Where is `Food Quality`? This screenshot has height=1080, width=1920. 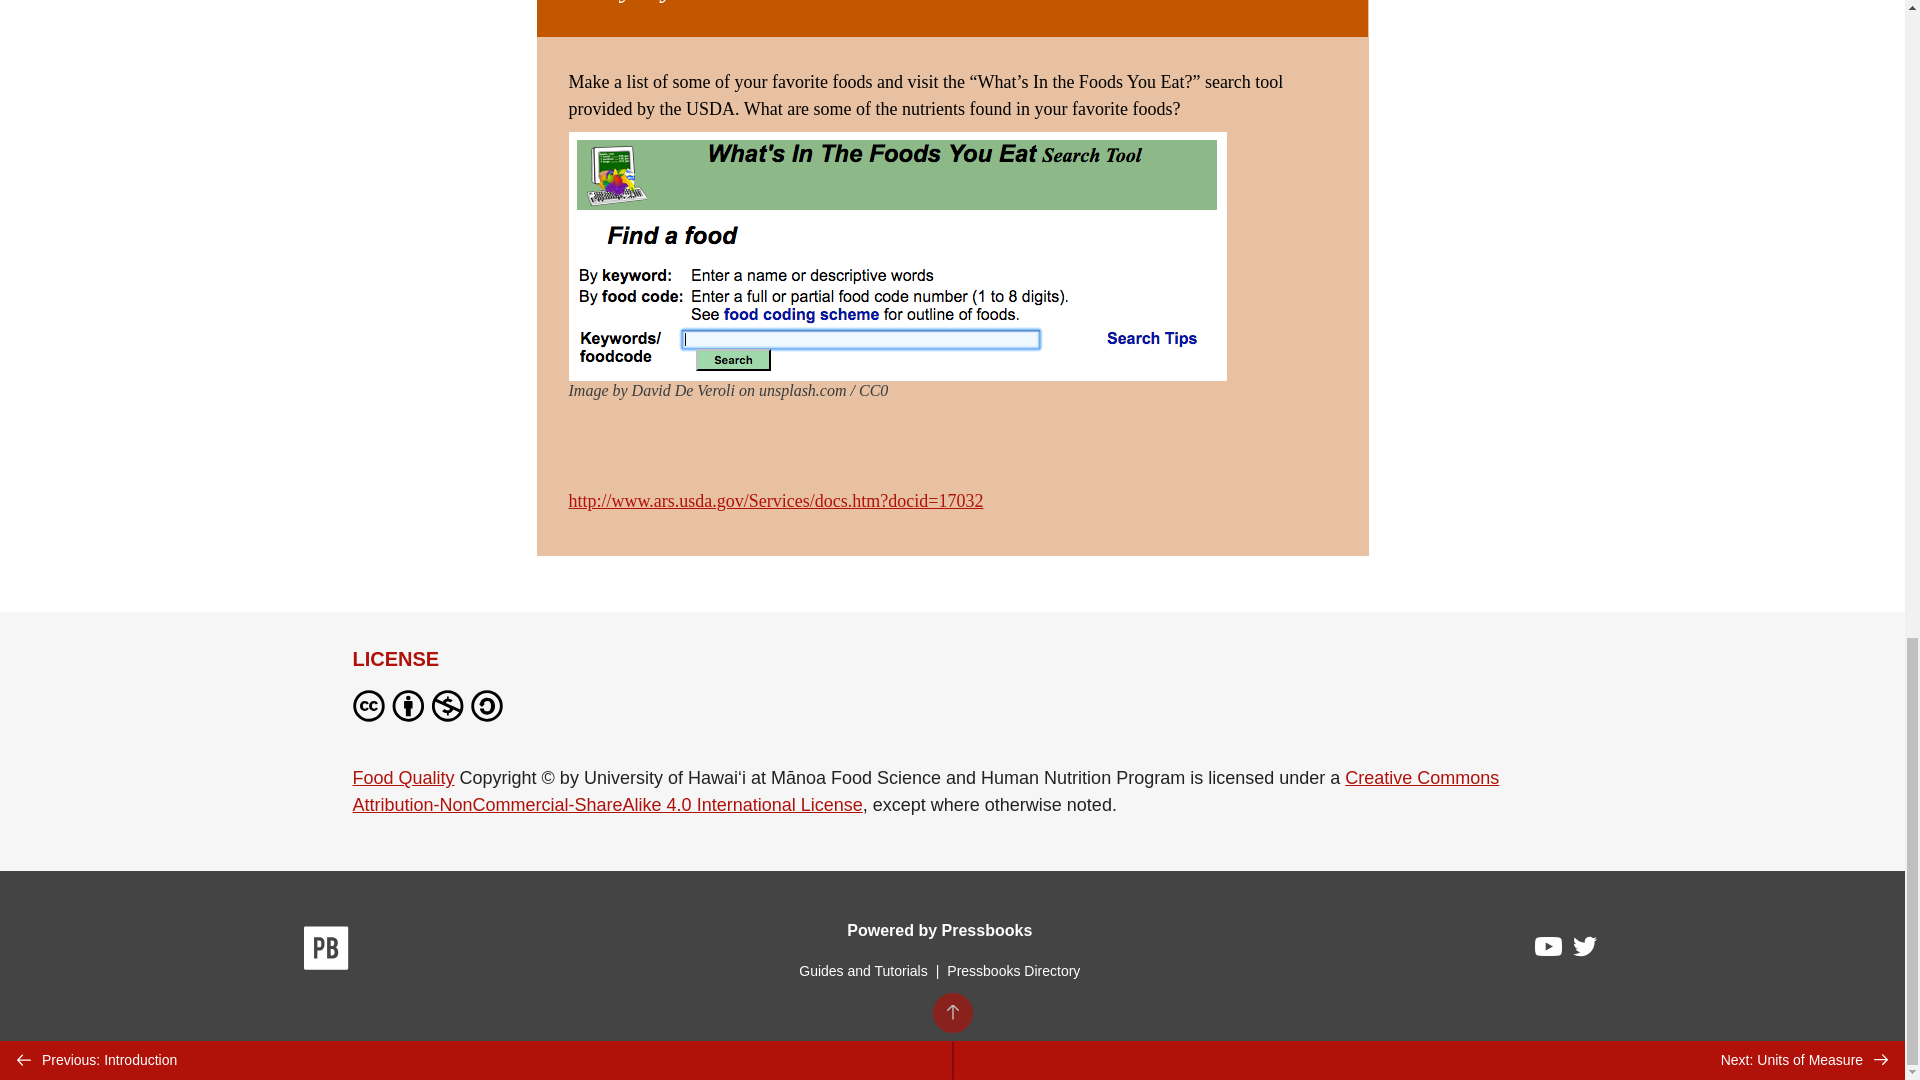
Food Quality is located at coordinates (402, 778).